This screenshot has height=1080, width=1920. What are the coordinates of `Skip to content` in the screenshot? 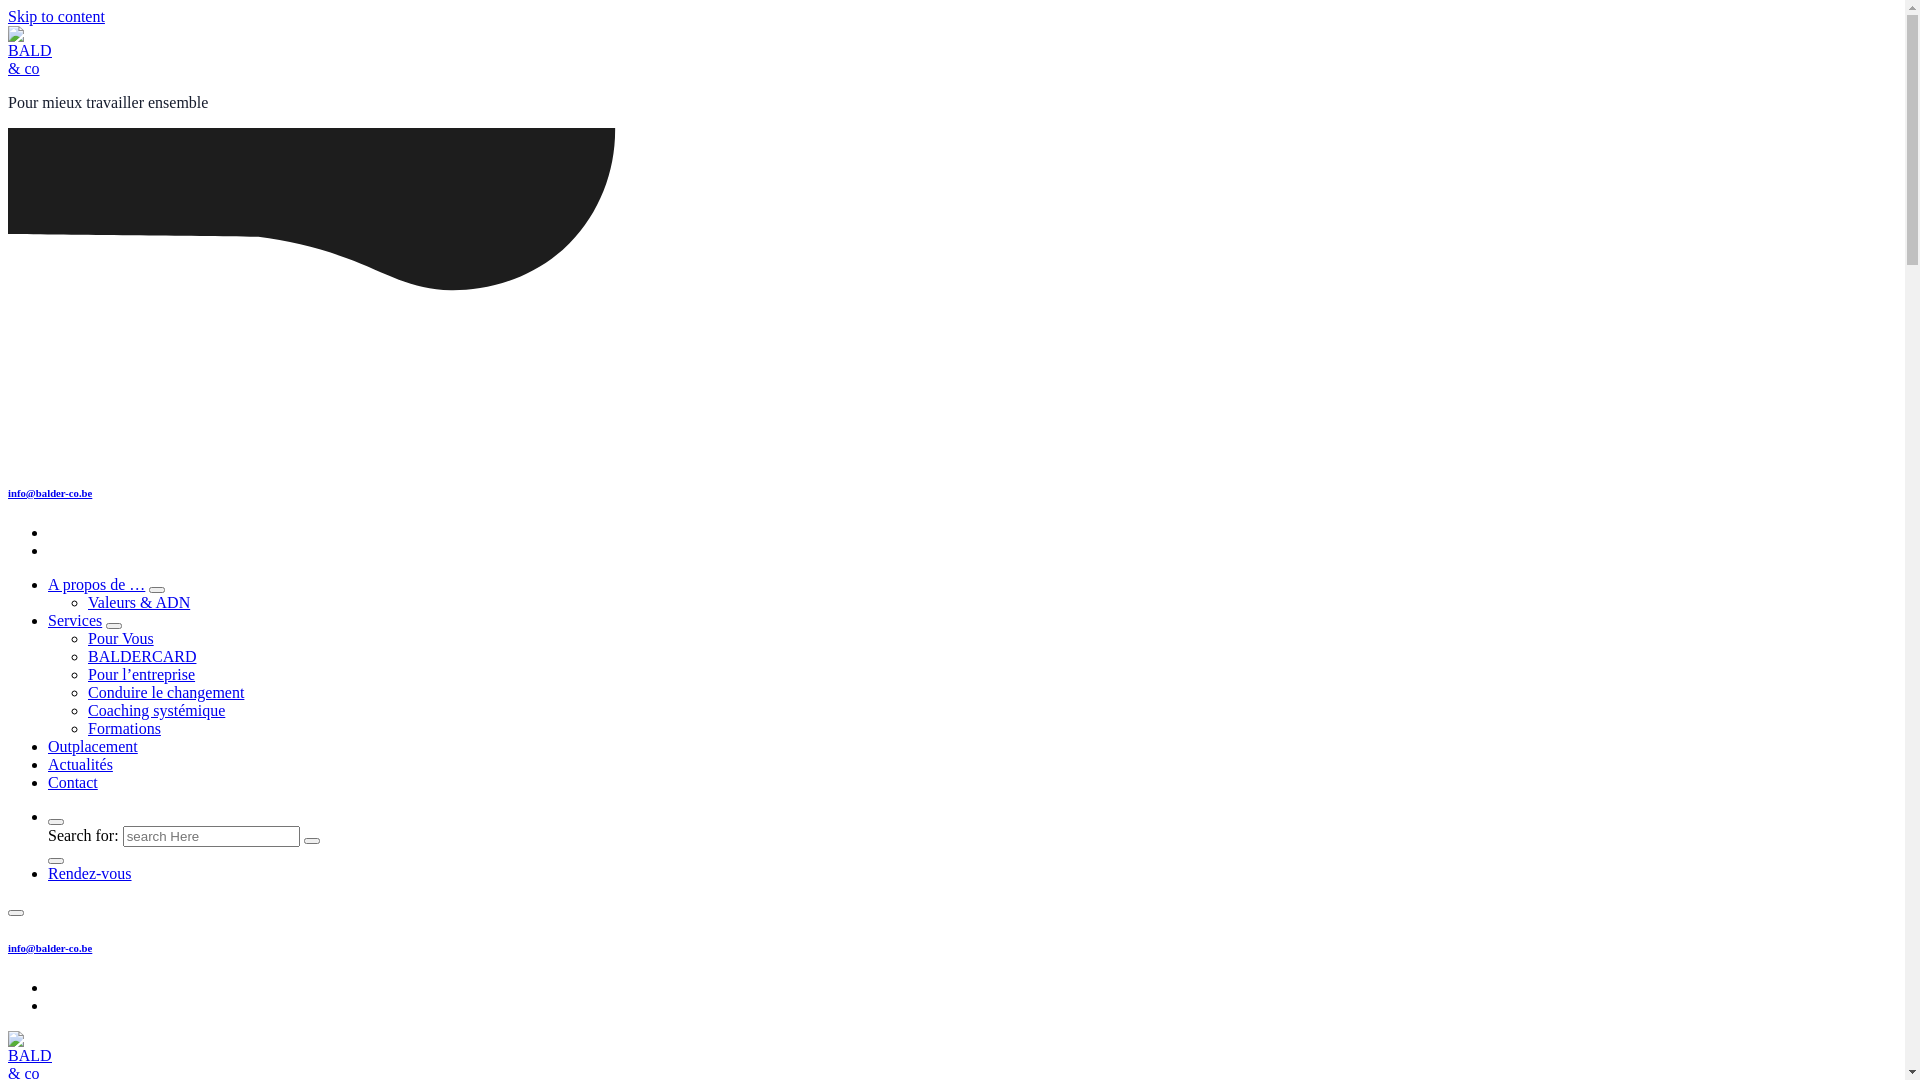 It's located at (56, 16).